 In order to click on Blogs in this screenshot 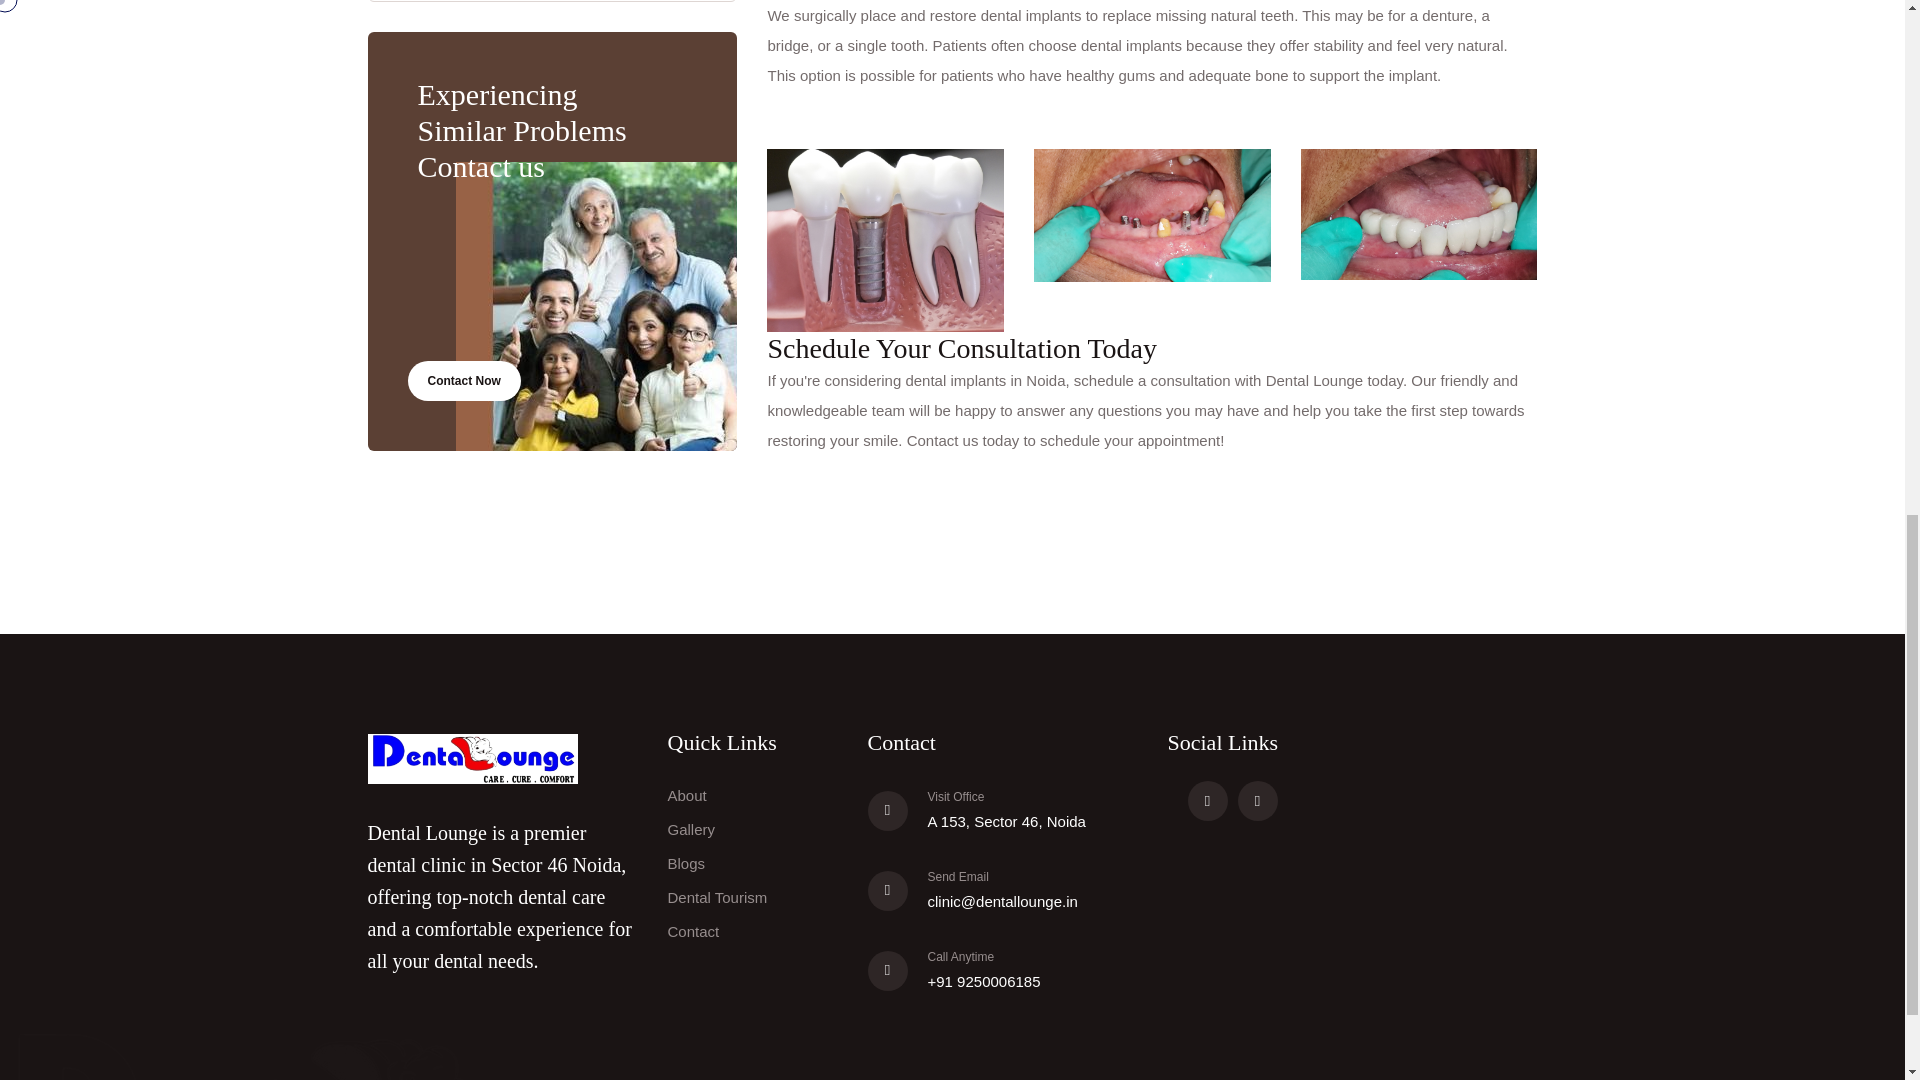, I will do `click(687, 863)`.